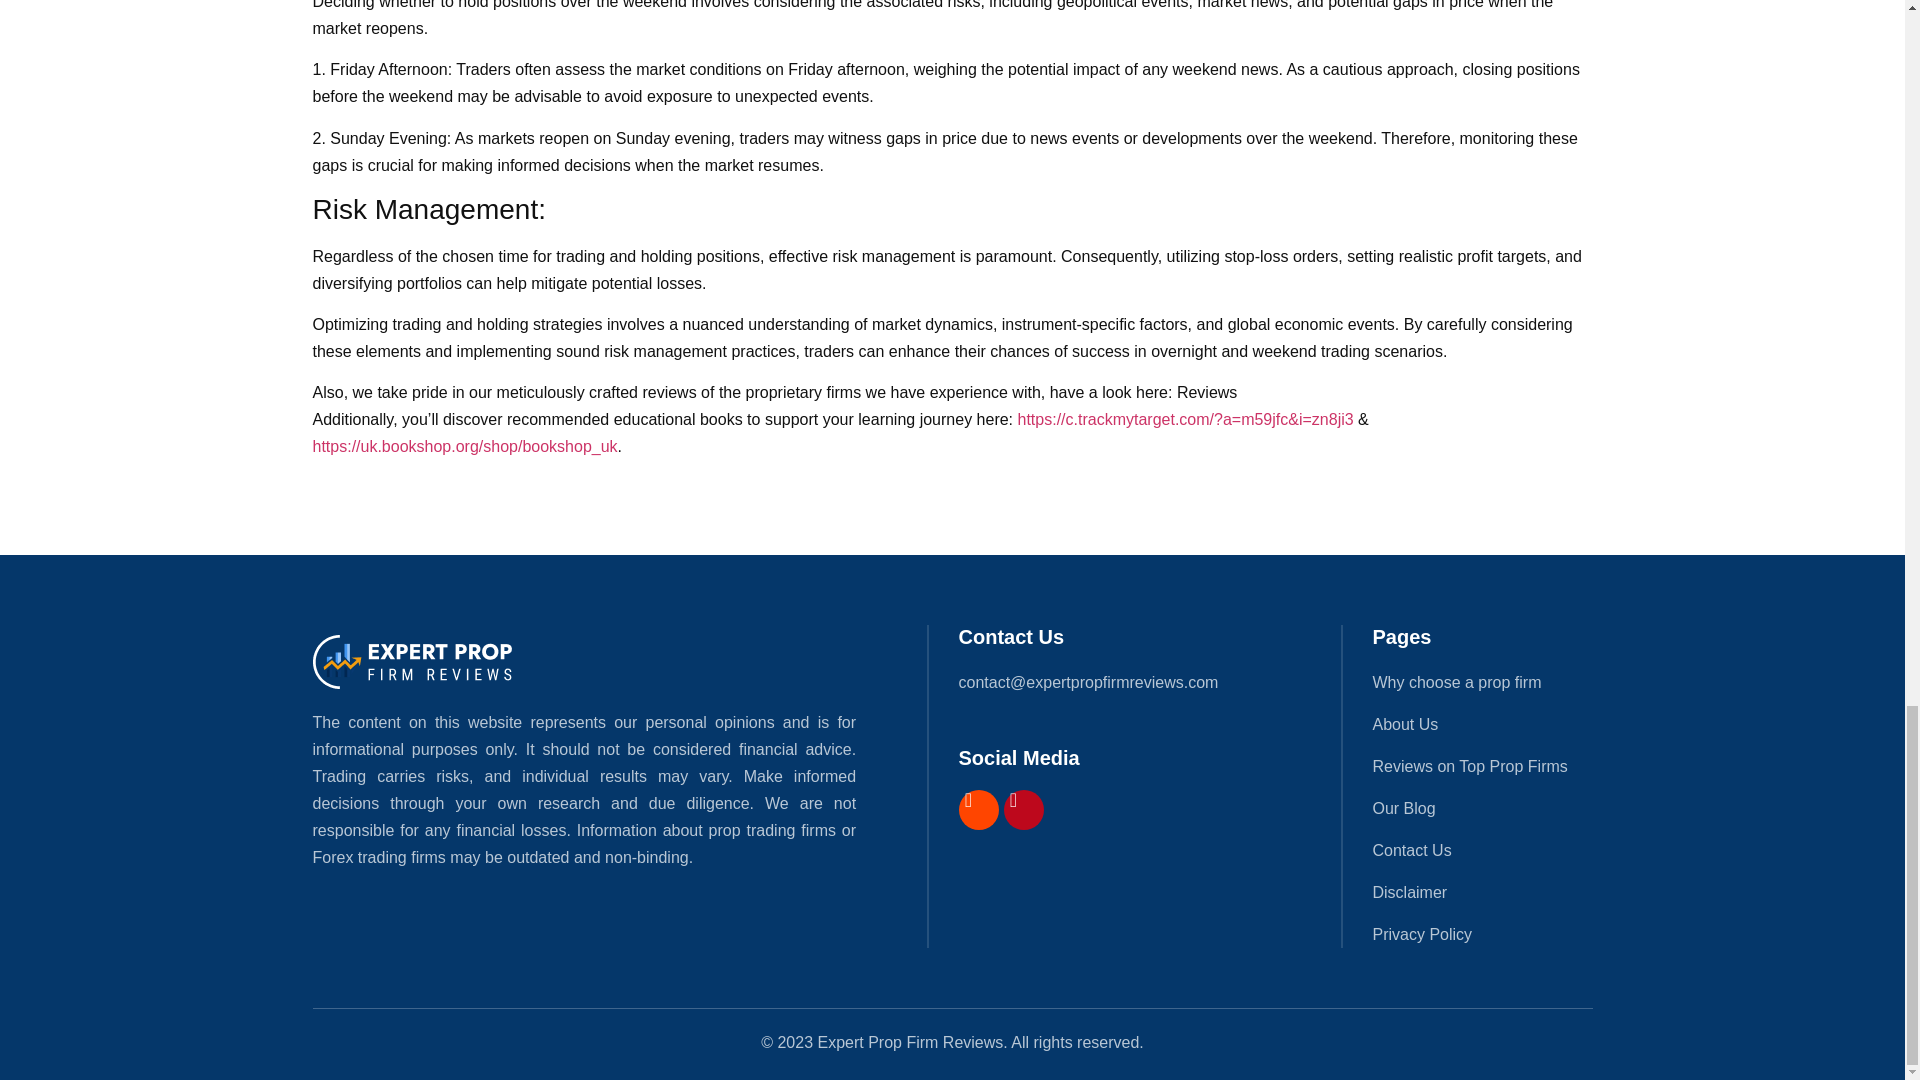 The height and width of the screenshot is (1080, 1920). I want to click on Privacy Policy, so click(1484, 934).